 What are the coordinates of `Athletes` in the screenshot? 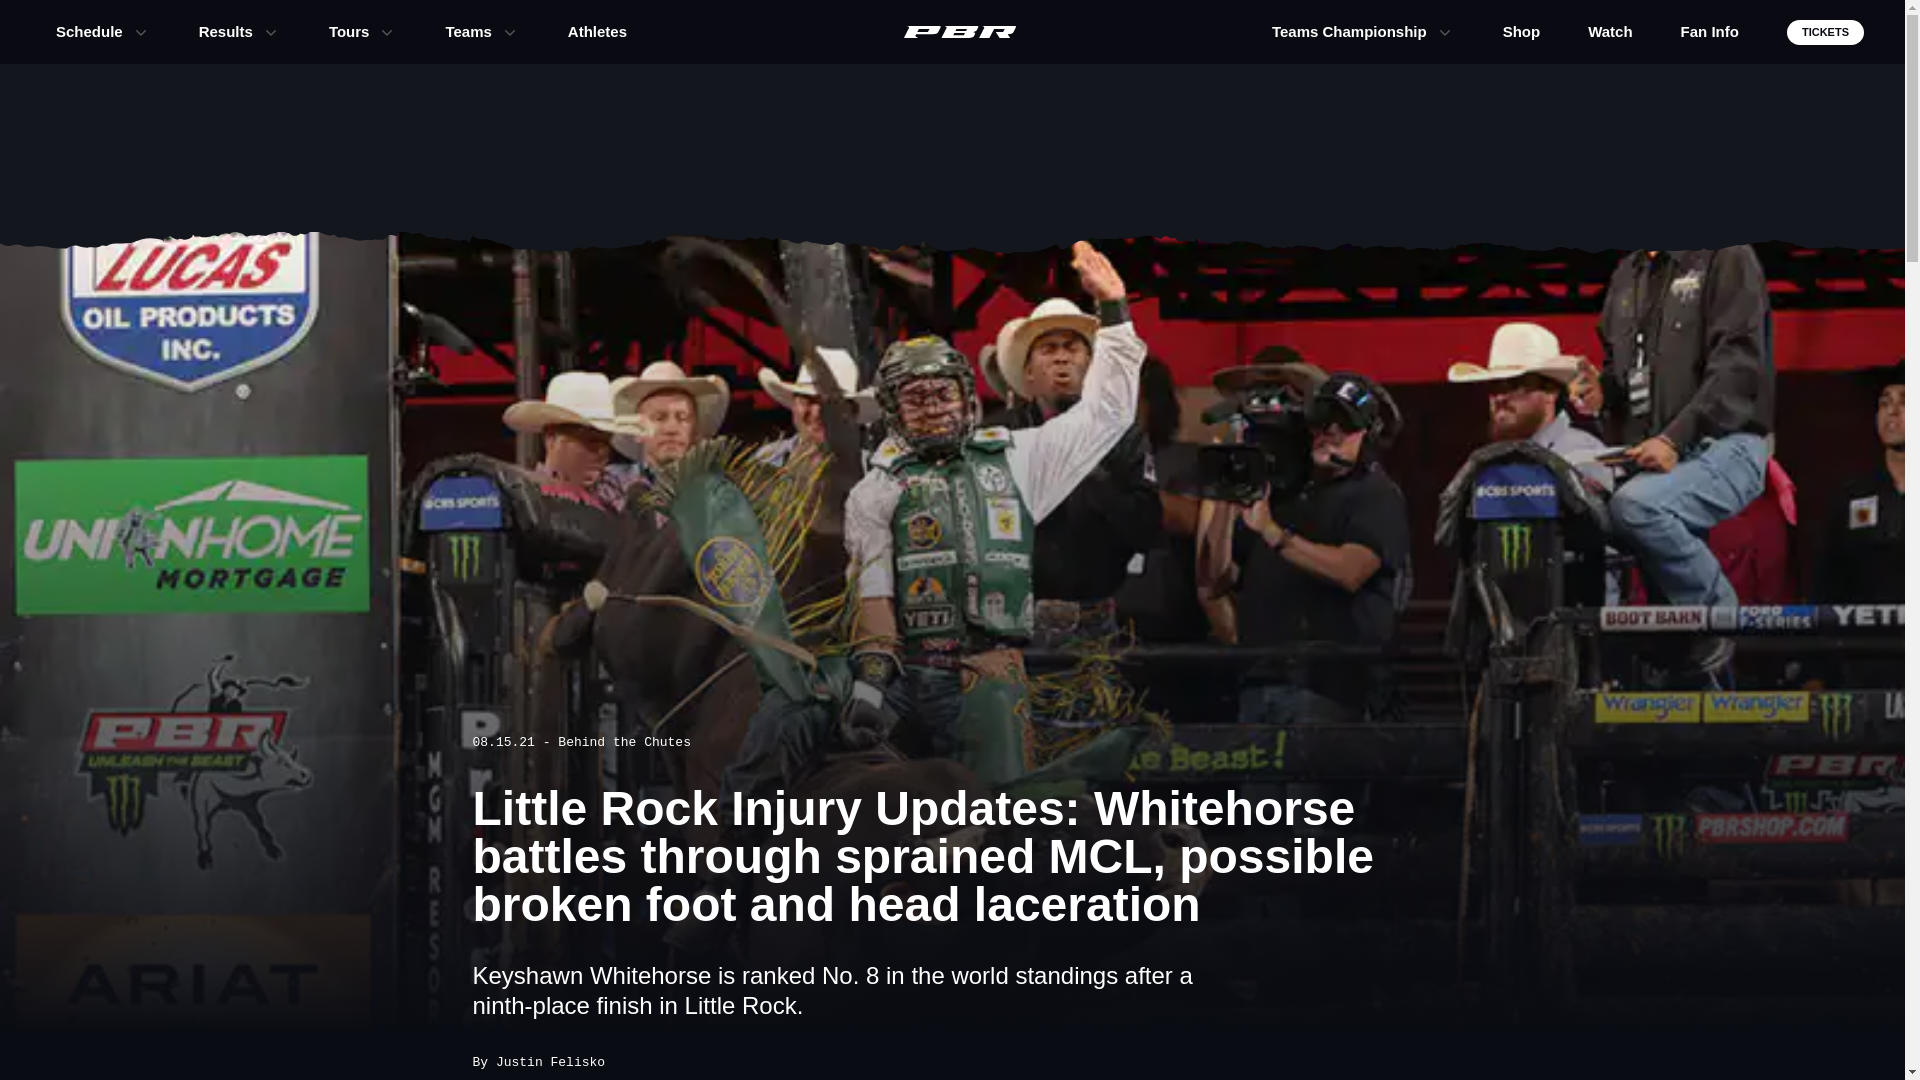 It's located at (598, 32).